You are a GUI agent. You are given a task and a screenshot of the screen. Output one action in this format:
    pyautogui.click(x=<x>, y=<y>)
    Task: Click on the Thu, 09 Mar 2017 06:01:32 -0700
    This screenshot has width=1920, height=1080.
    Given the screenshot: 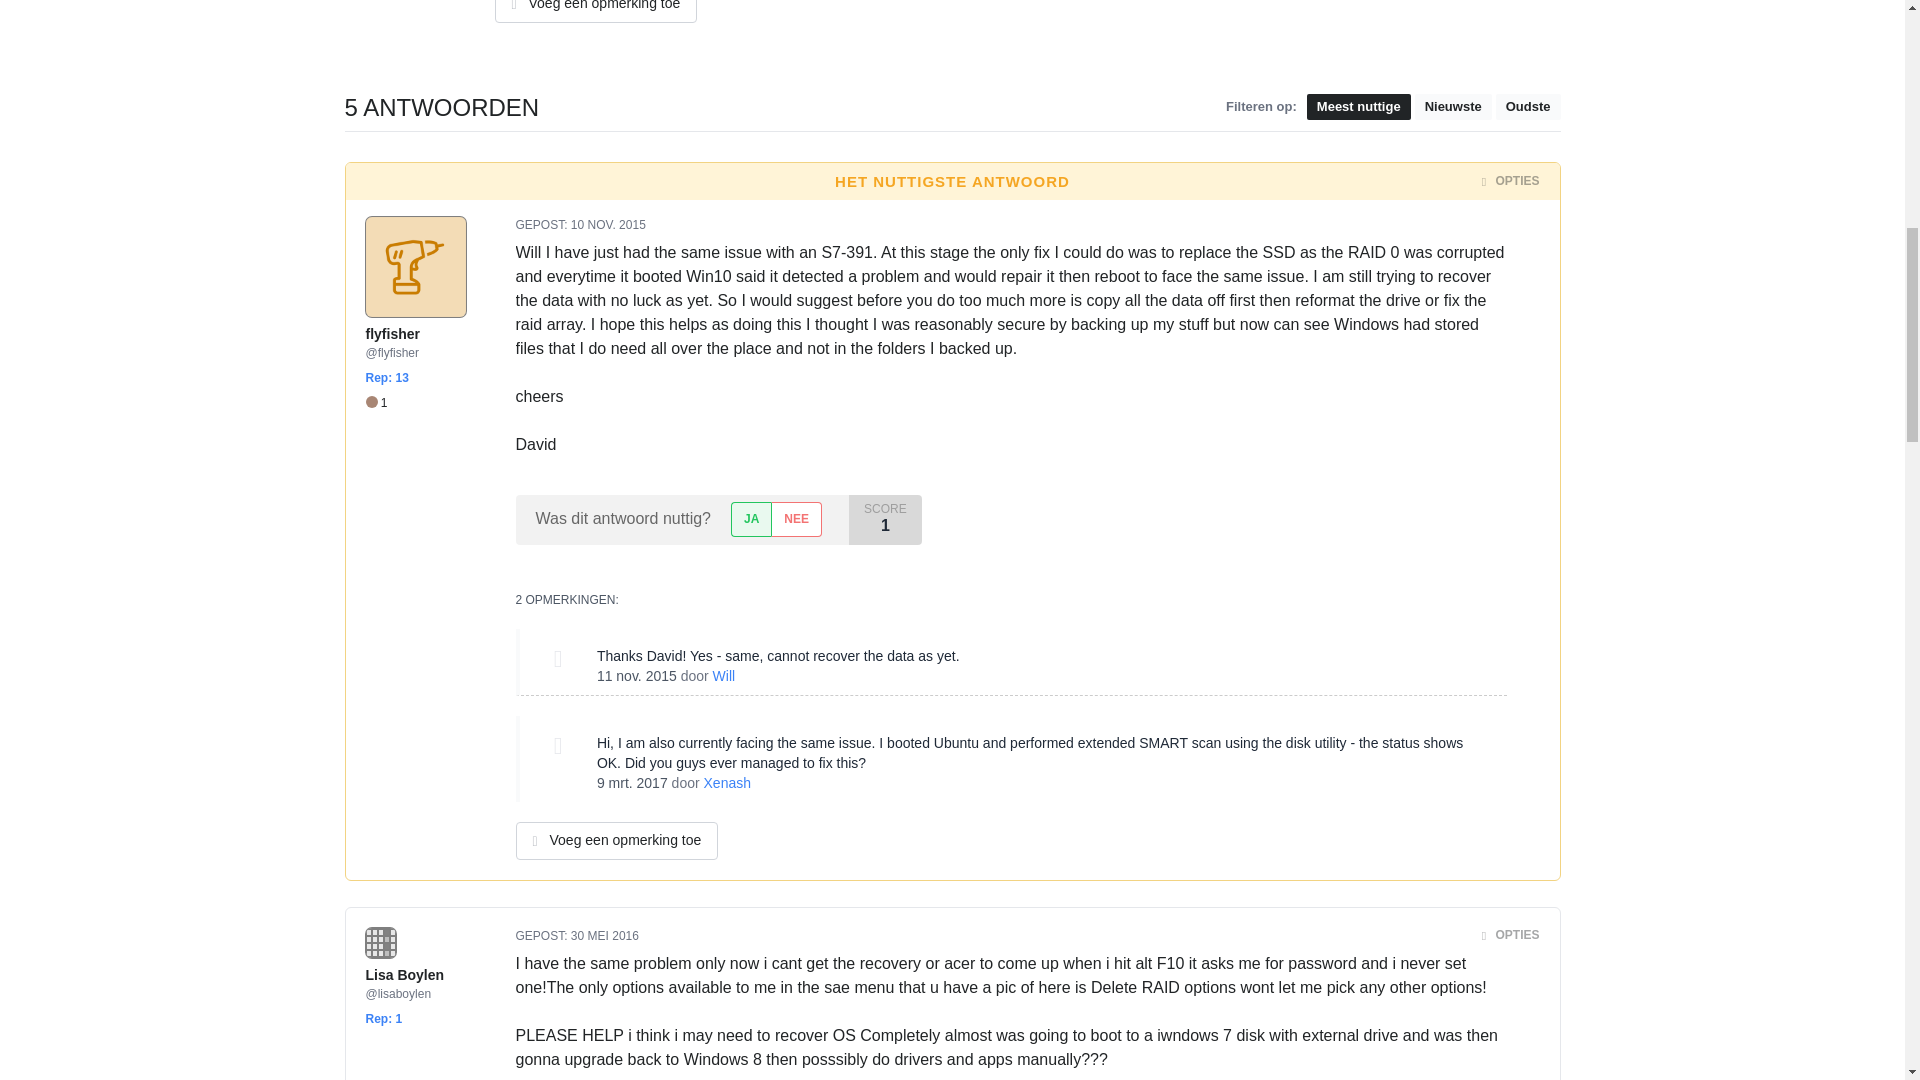 What is the action you would take?
    pyautogui.click(x=632, y=782)
    